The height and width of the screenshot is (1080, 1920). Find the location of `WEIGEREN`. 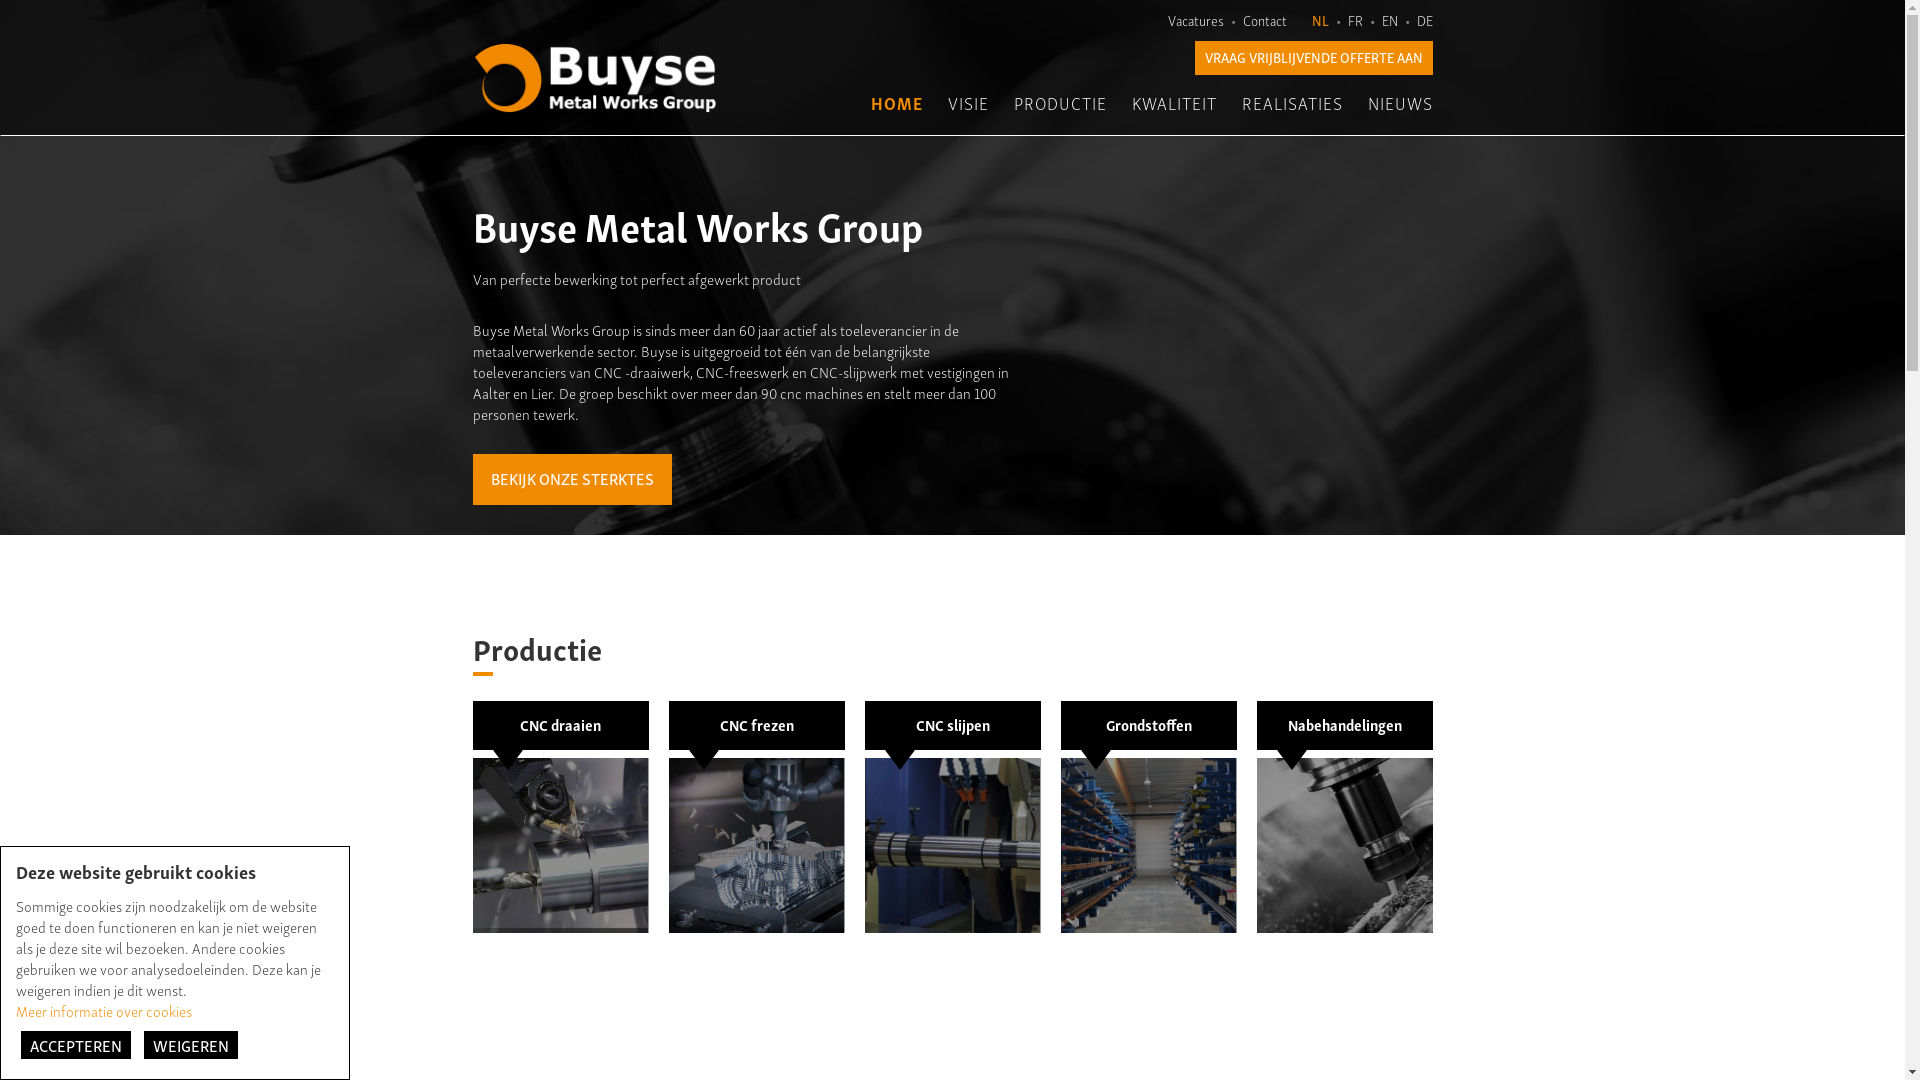

WEIGEREN is located at coordinates (191, 1045).